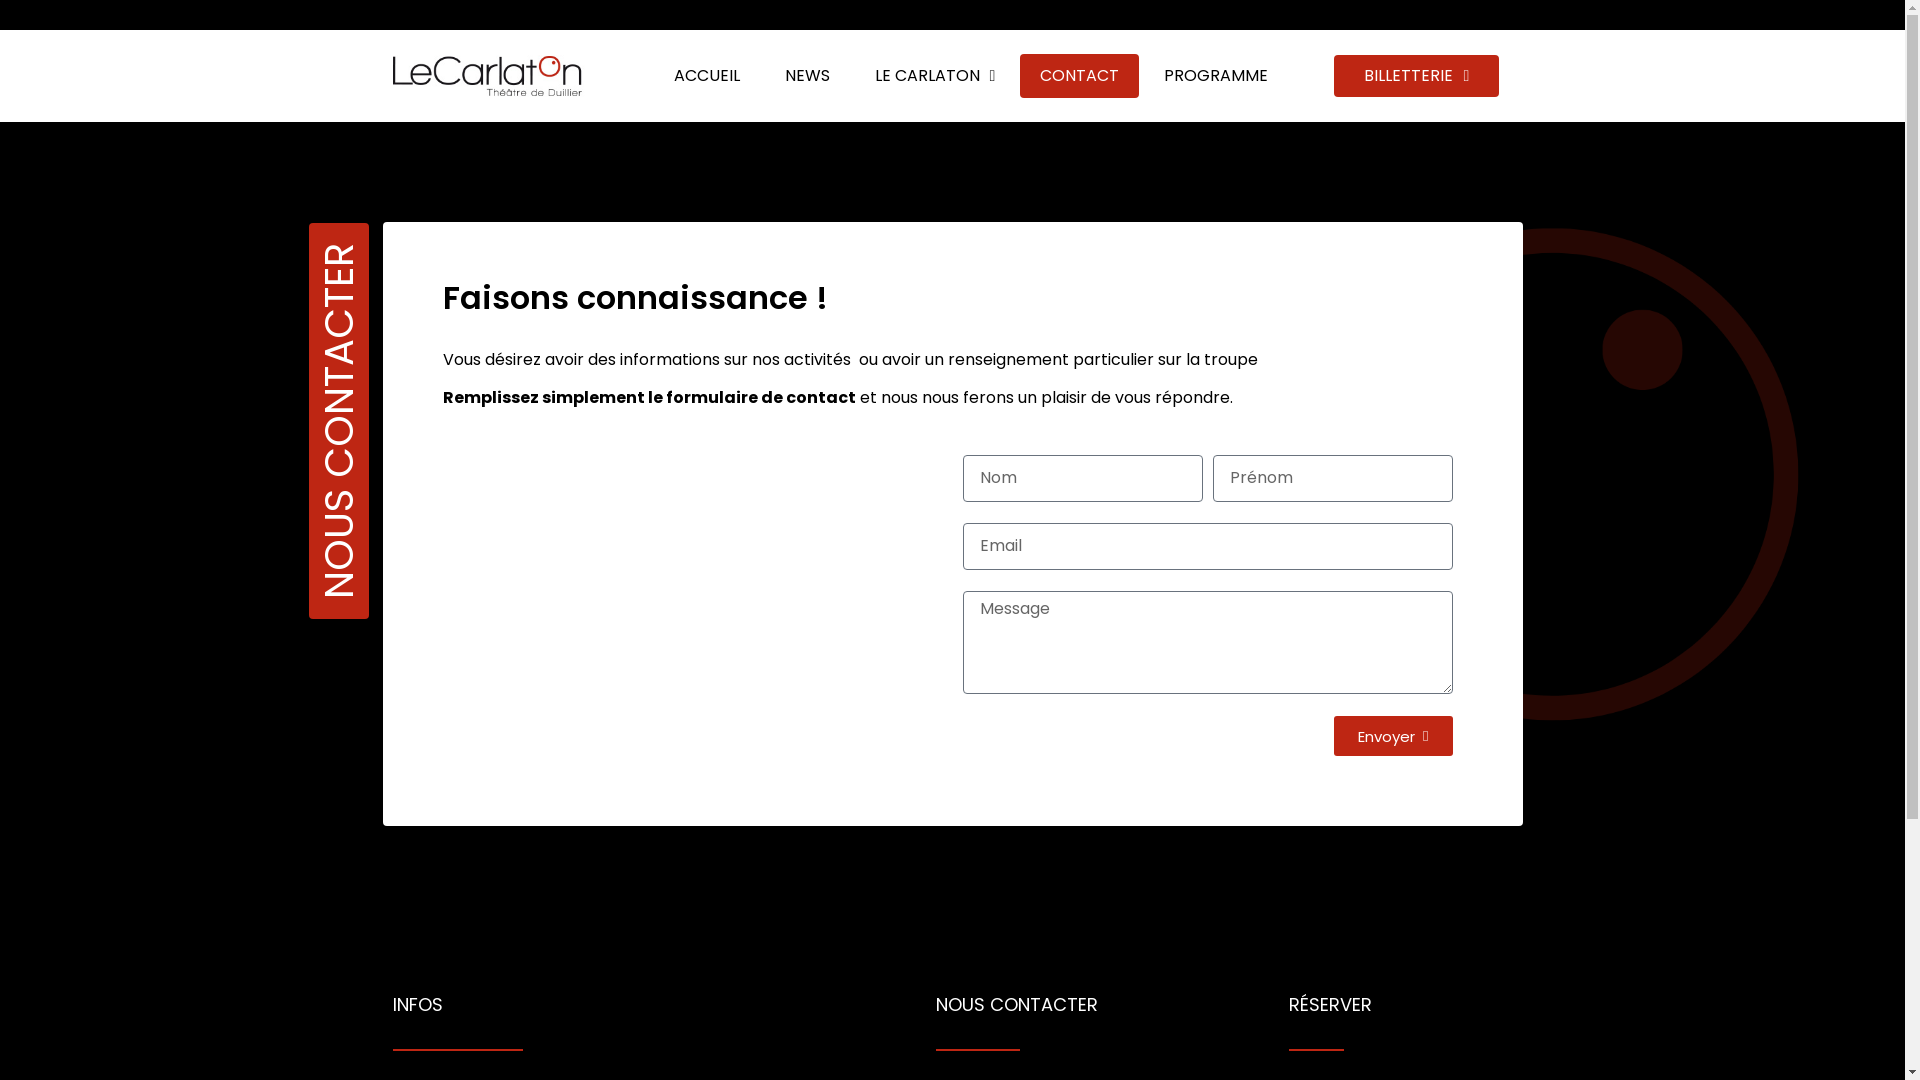  Describe the element at coordinates (934, 76) in the screenshot. I see `LE CARLATON` at that location.